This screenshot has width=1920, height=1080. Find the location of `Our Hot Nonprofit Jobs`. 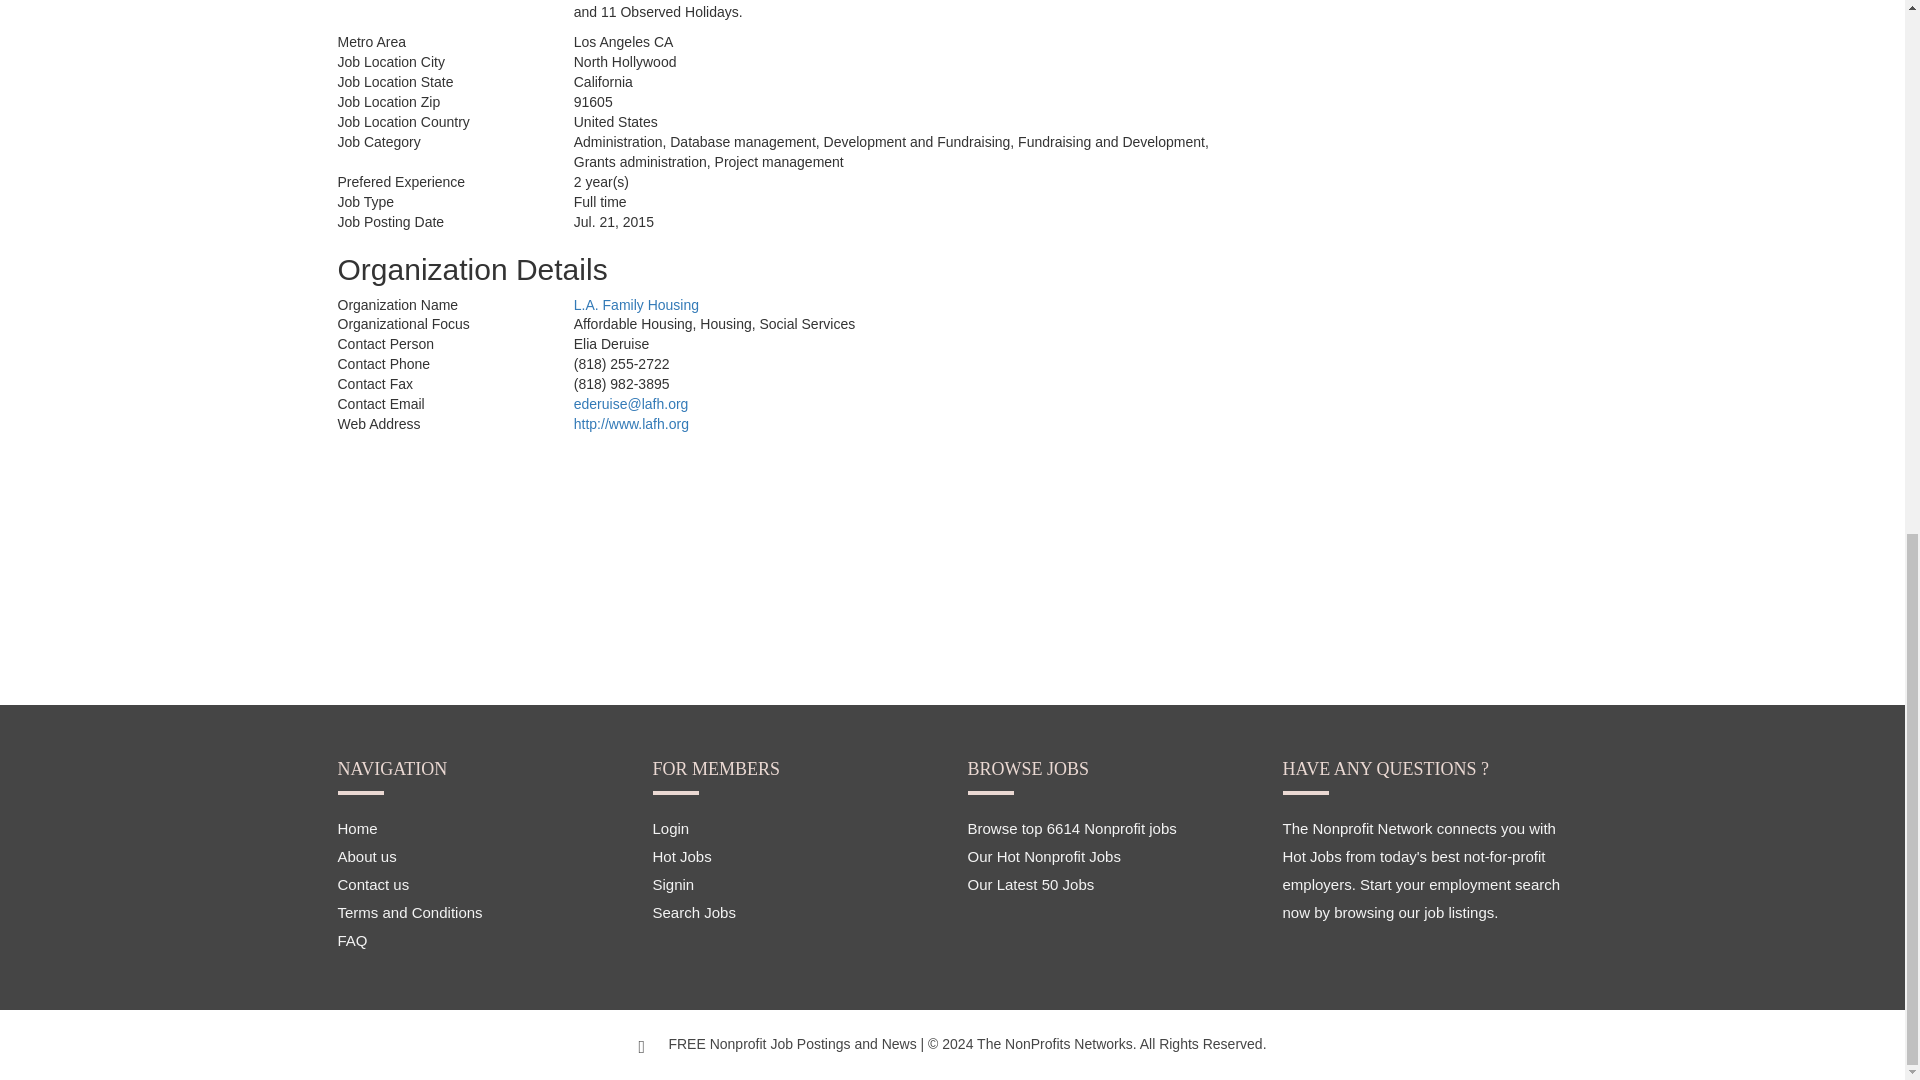

Our Hot Nonprofit Jobs is located at coordinates (1044, 856).